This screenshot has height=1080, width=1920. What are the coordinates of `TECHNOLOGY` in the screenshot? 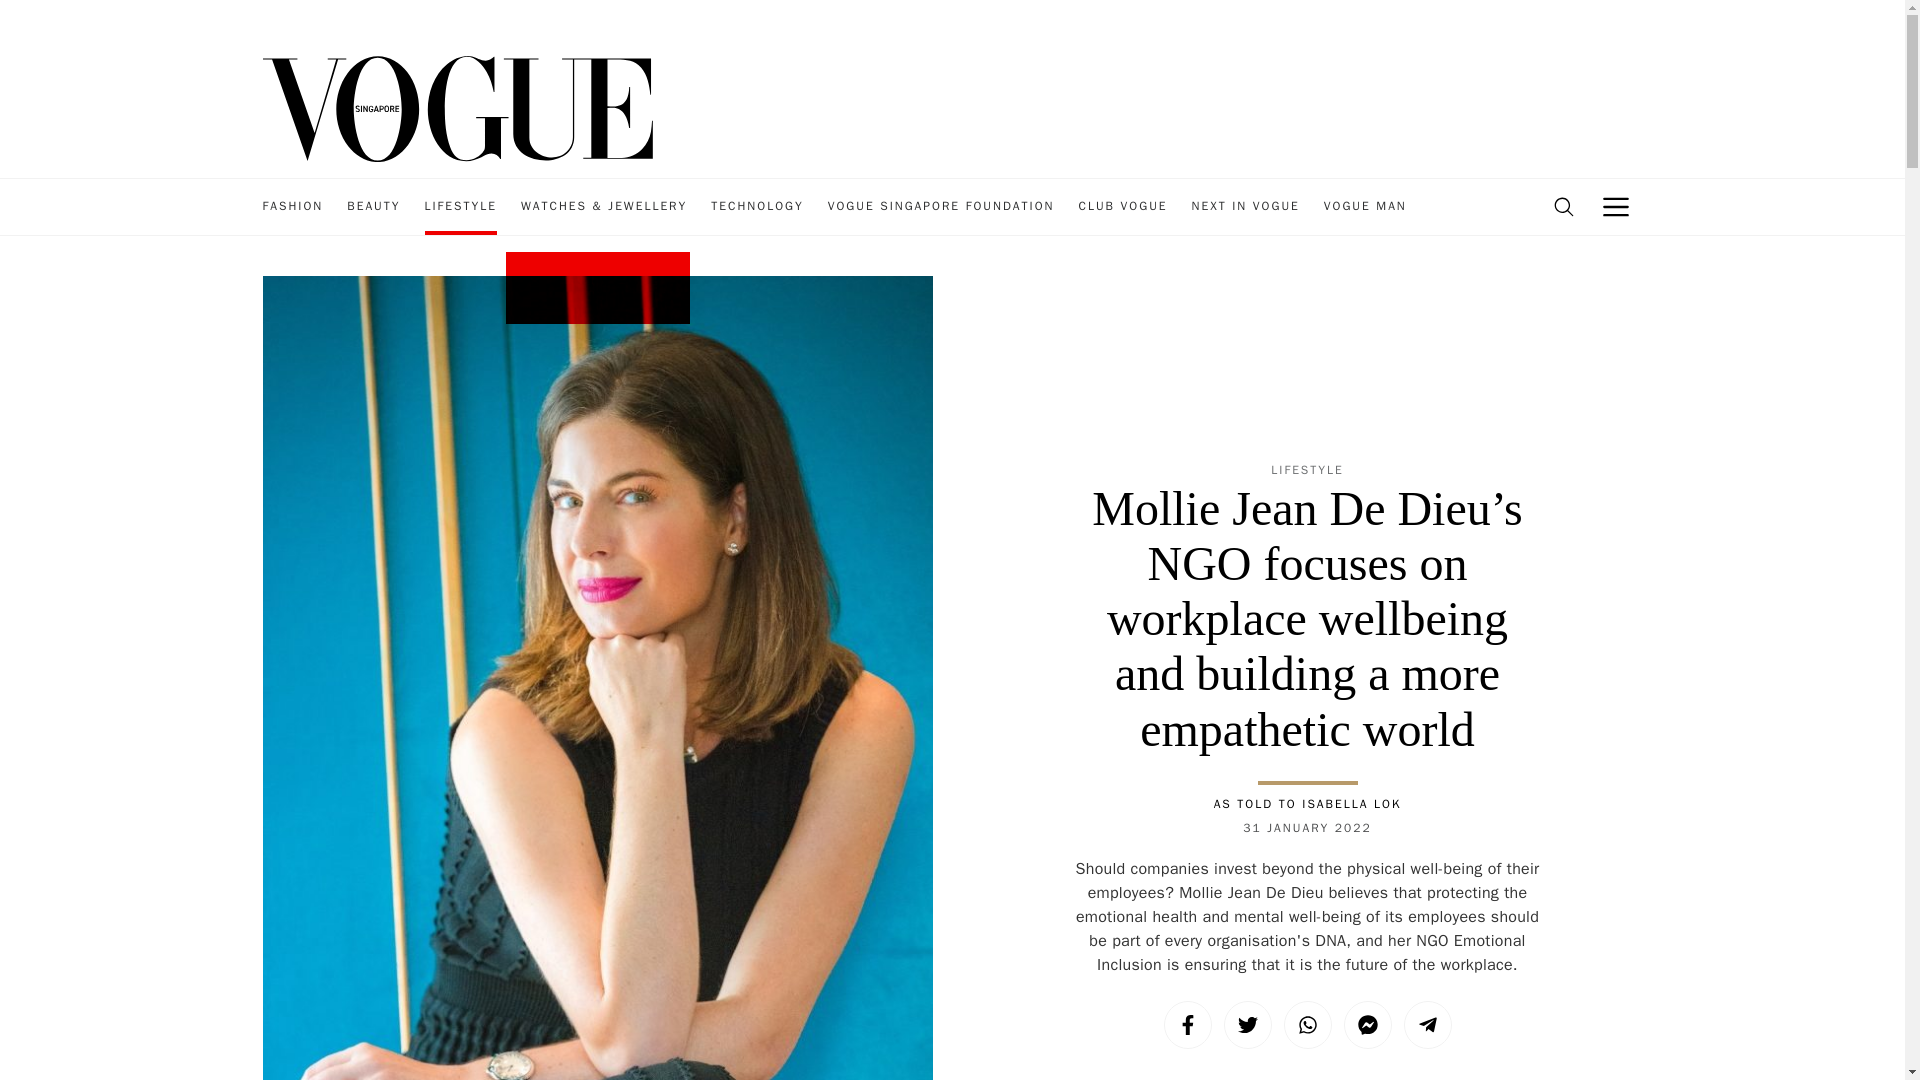 It's located at (756, 207).